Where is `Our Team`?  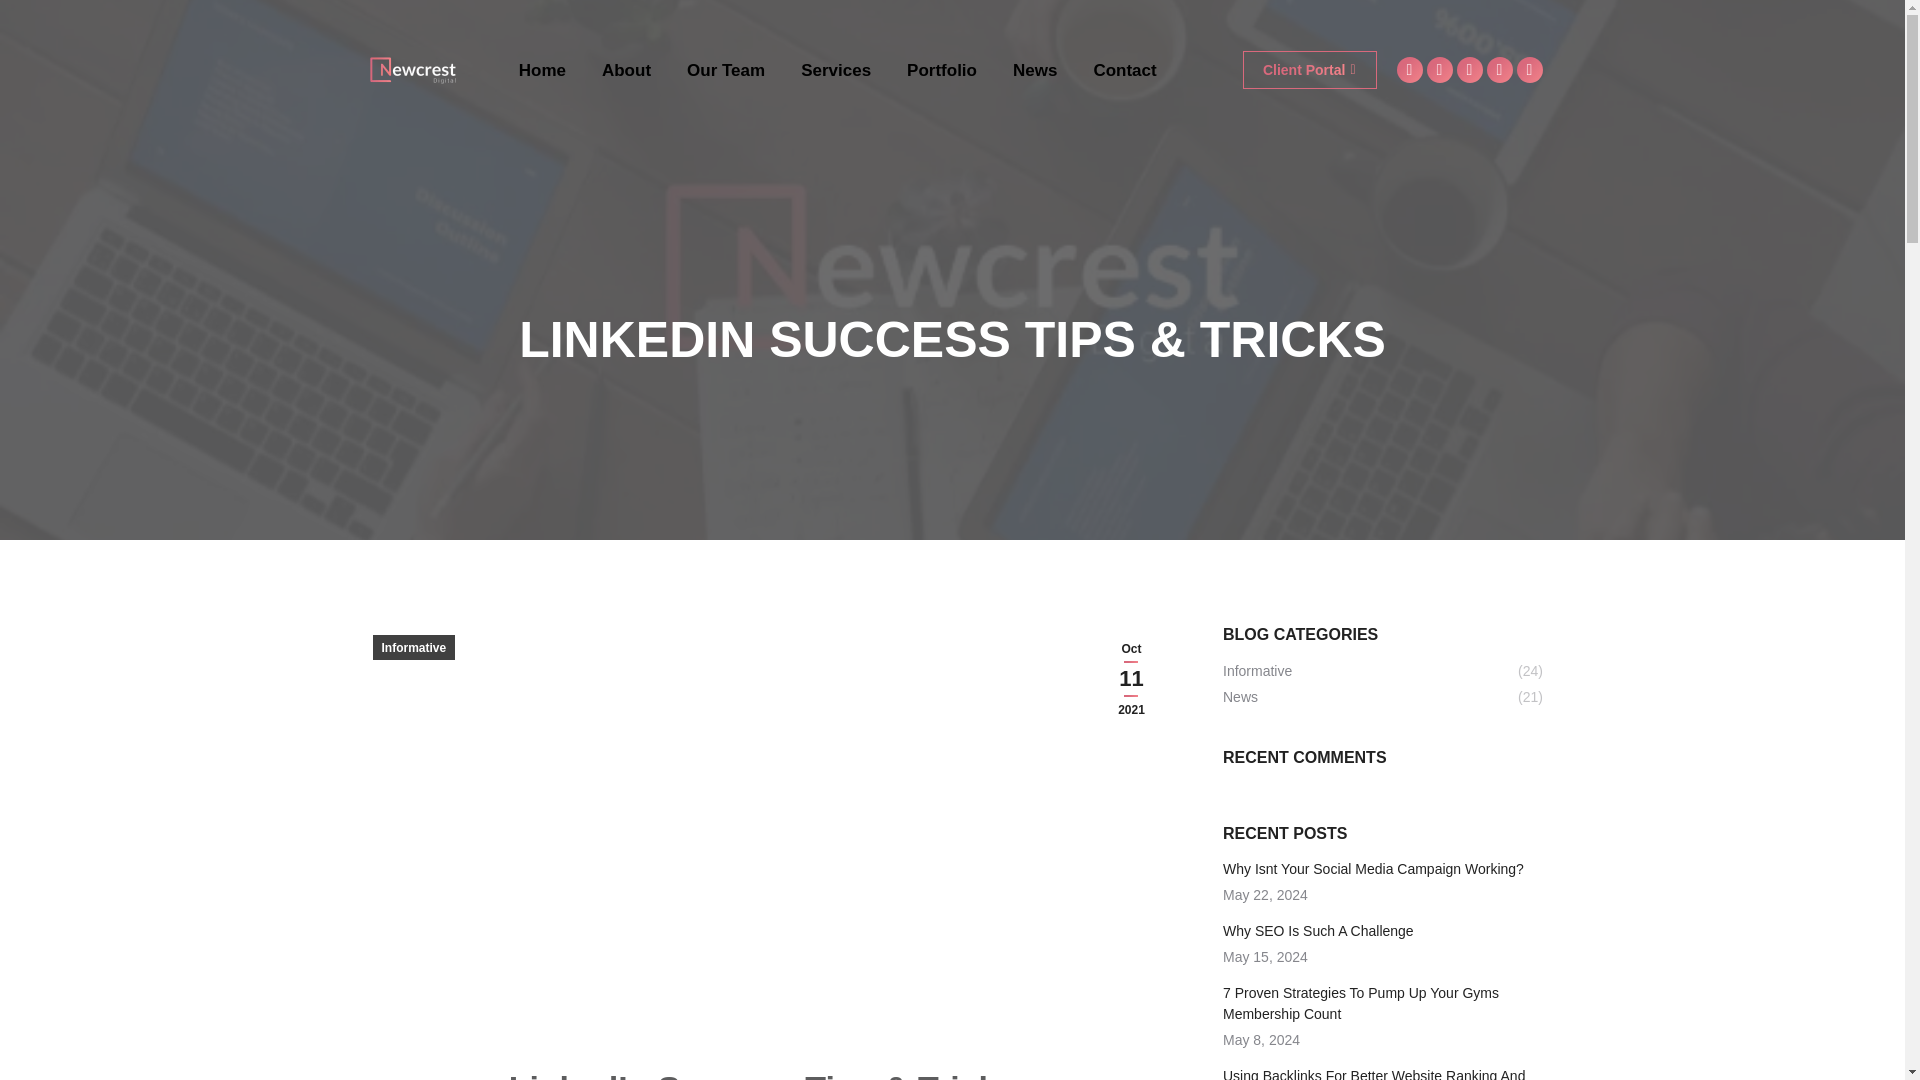 Our Team is located at coordinates (726, 70).